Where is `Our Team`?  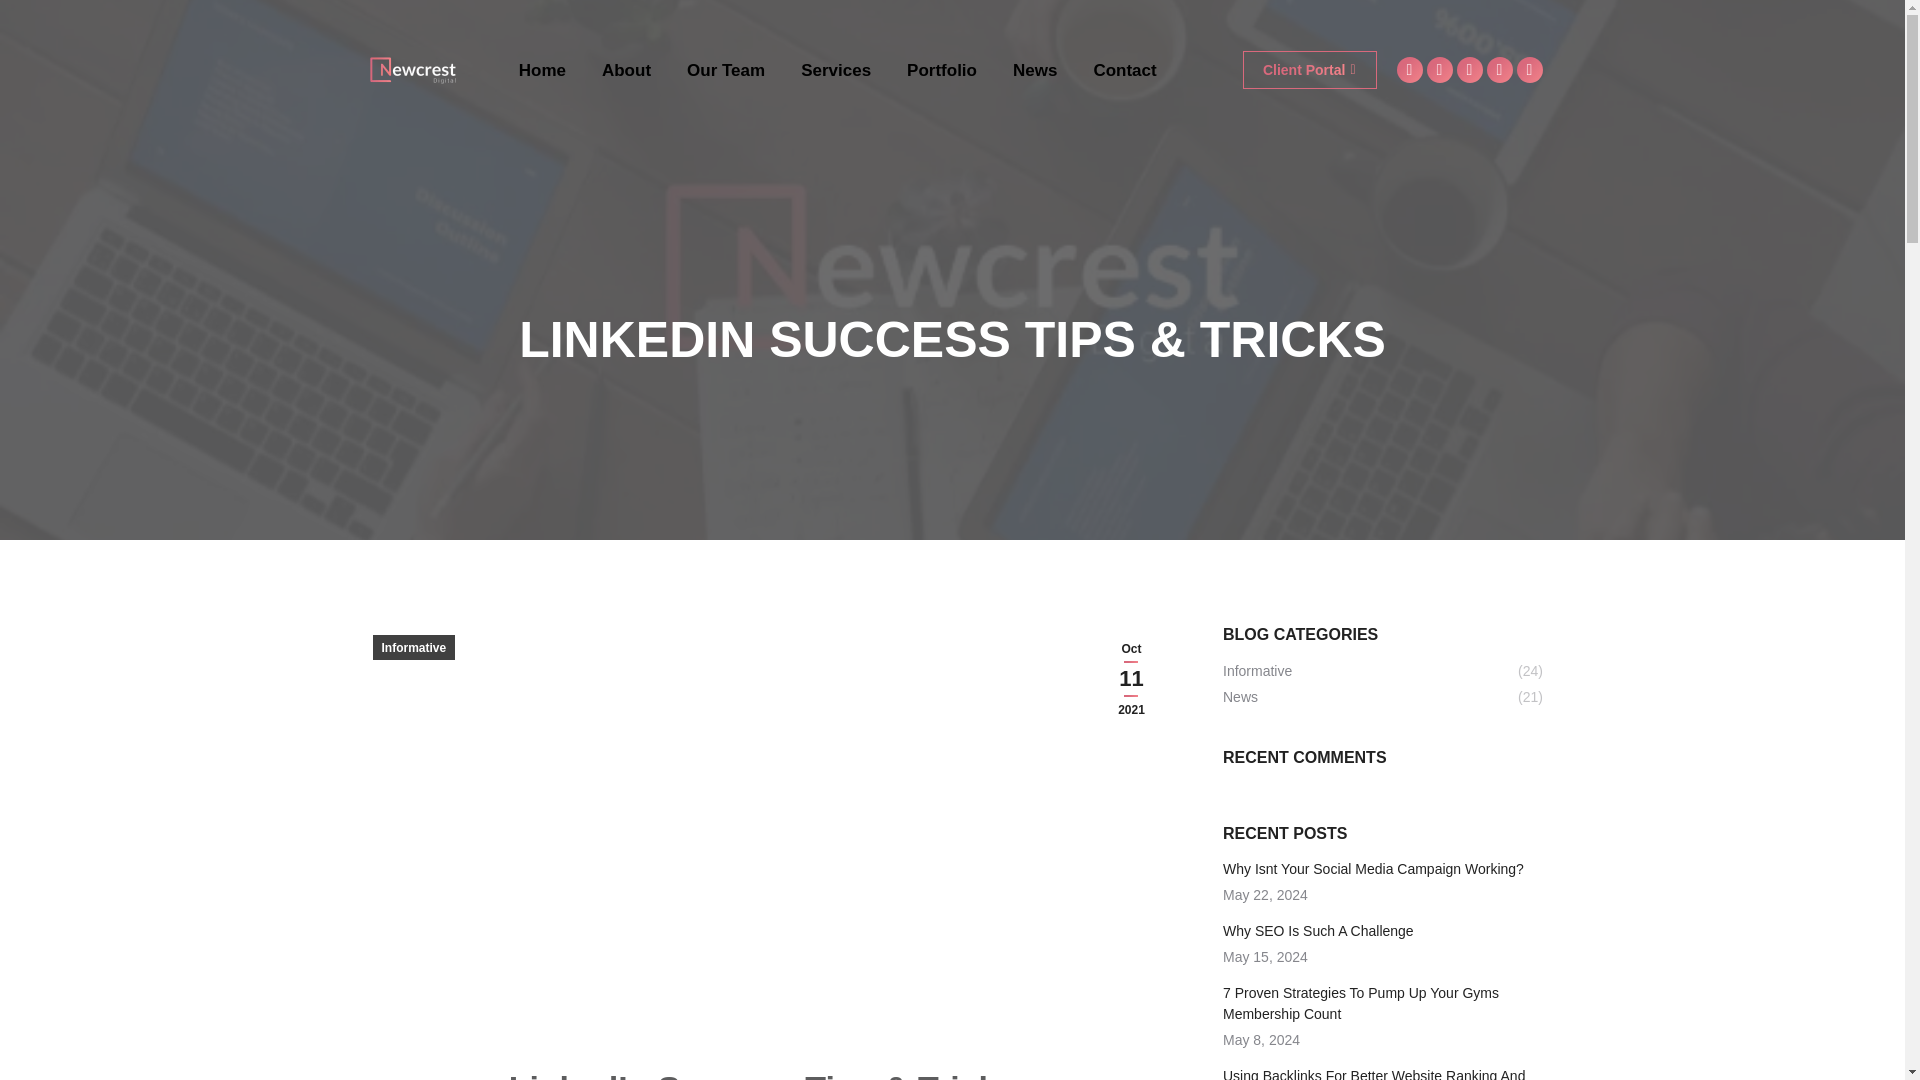 Our Team is located at coordinates (726, 70).